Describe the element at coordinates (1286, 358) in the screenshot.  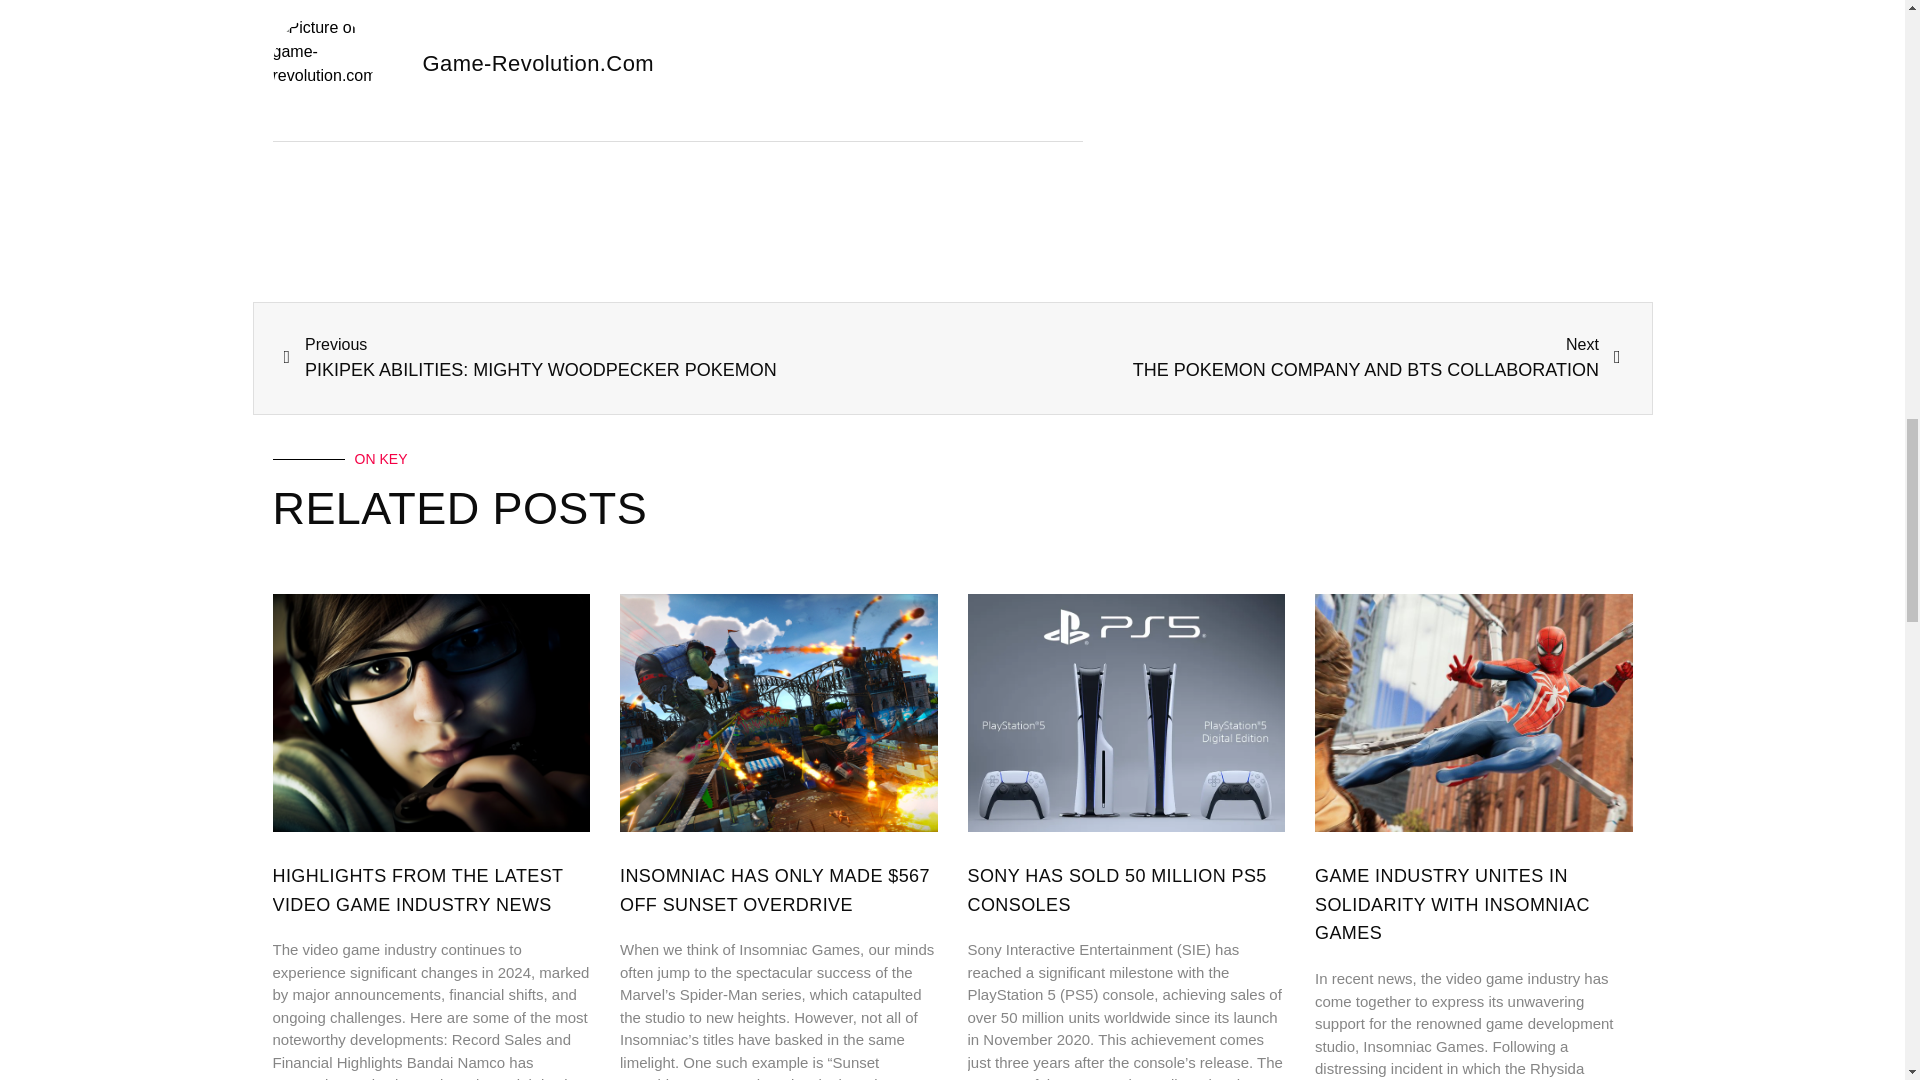
I see `GAME INDUSTRY UNITES IN SOLIDARITY WITH INSOMNIAC GAMES` at that location.